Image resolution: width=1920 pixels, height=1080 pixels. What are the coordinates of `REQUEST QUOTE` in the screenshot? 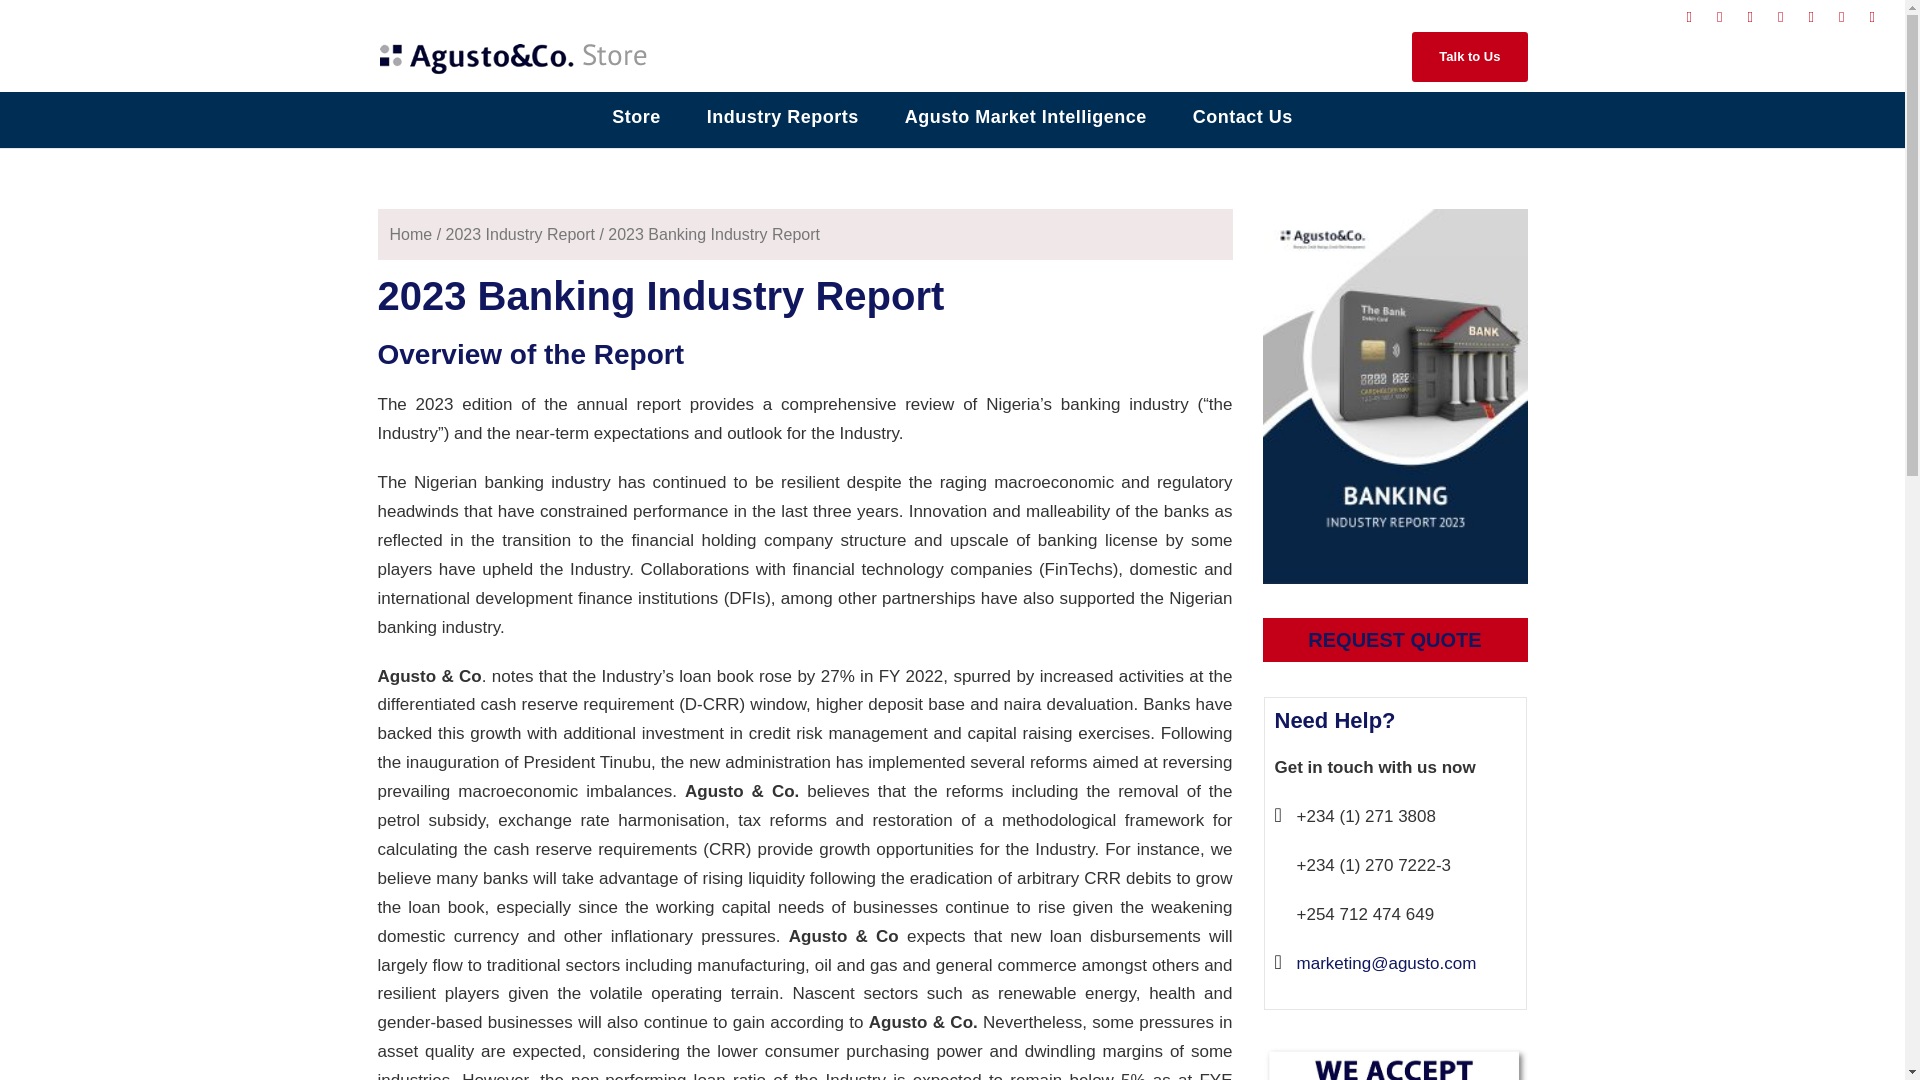 It's located at (1394, 640).